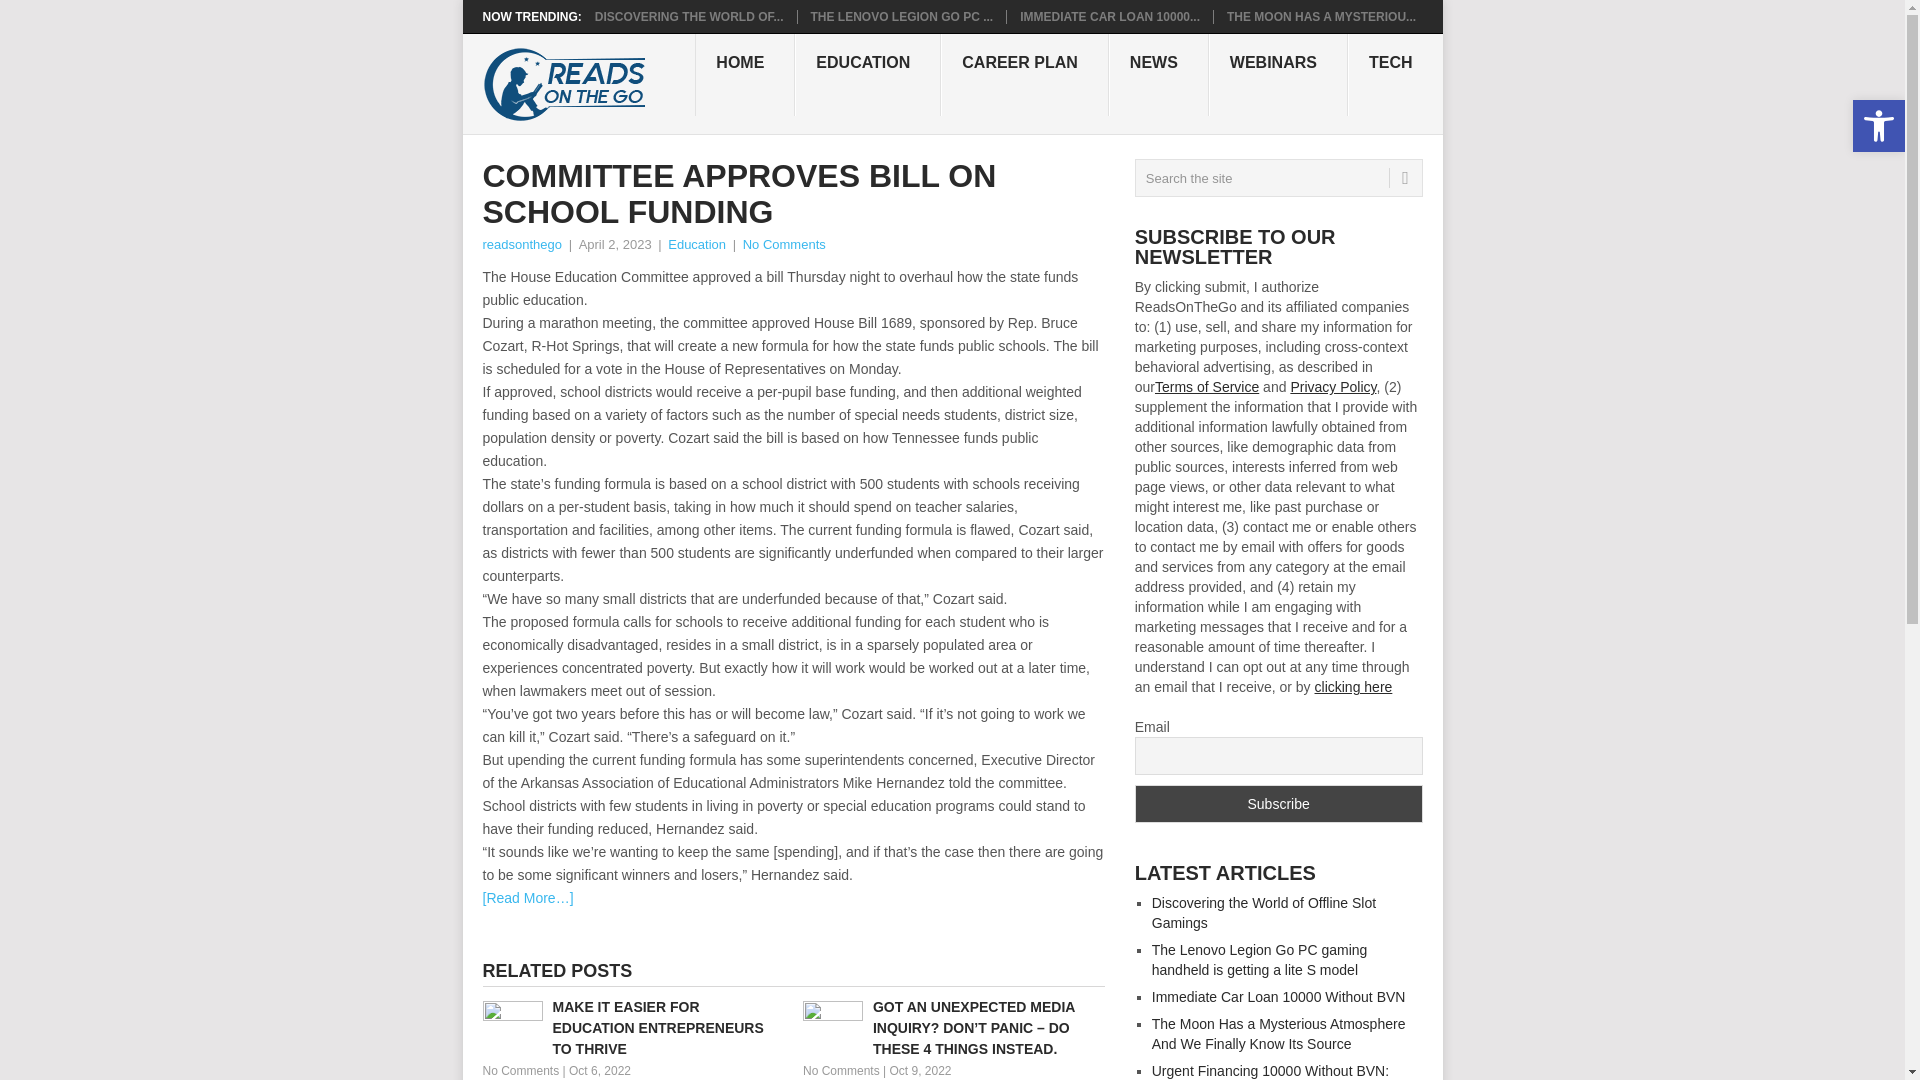 This screenshot has width=1920, height=1080. Describe the element at coordinates (1395, 74) in the screenshot. I see `TECH` at that location.